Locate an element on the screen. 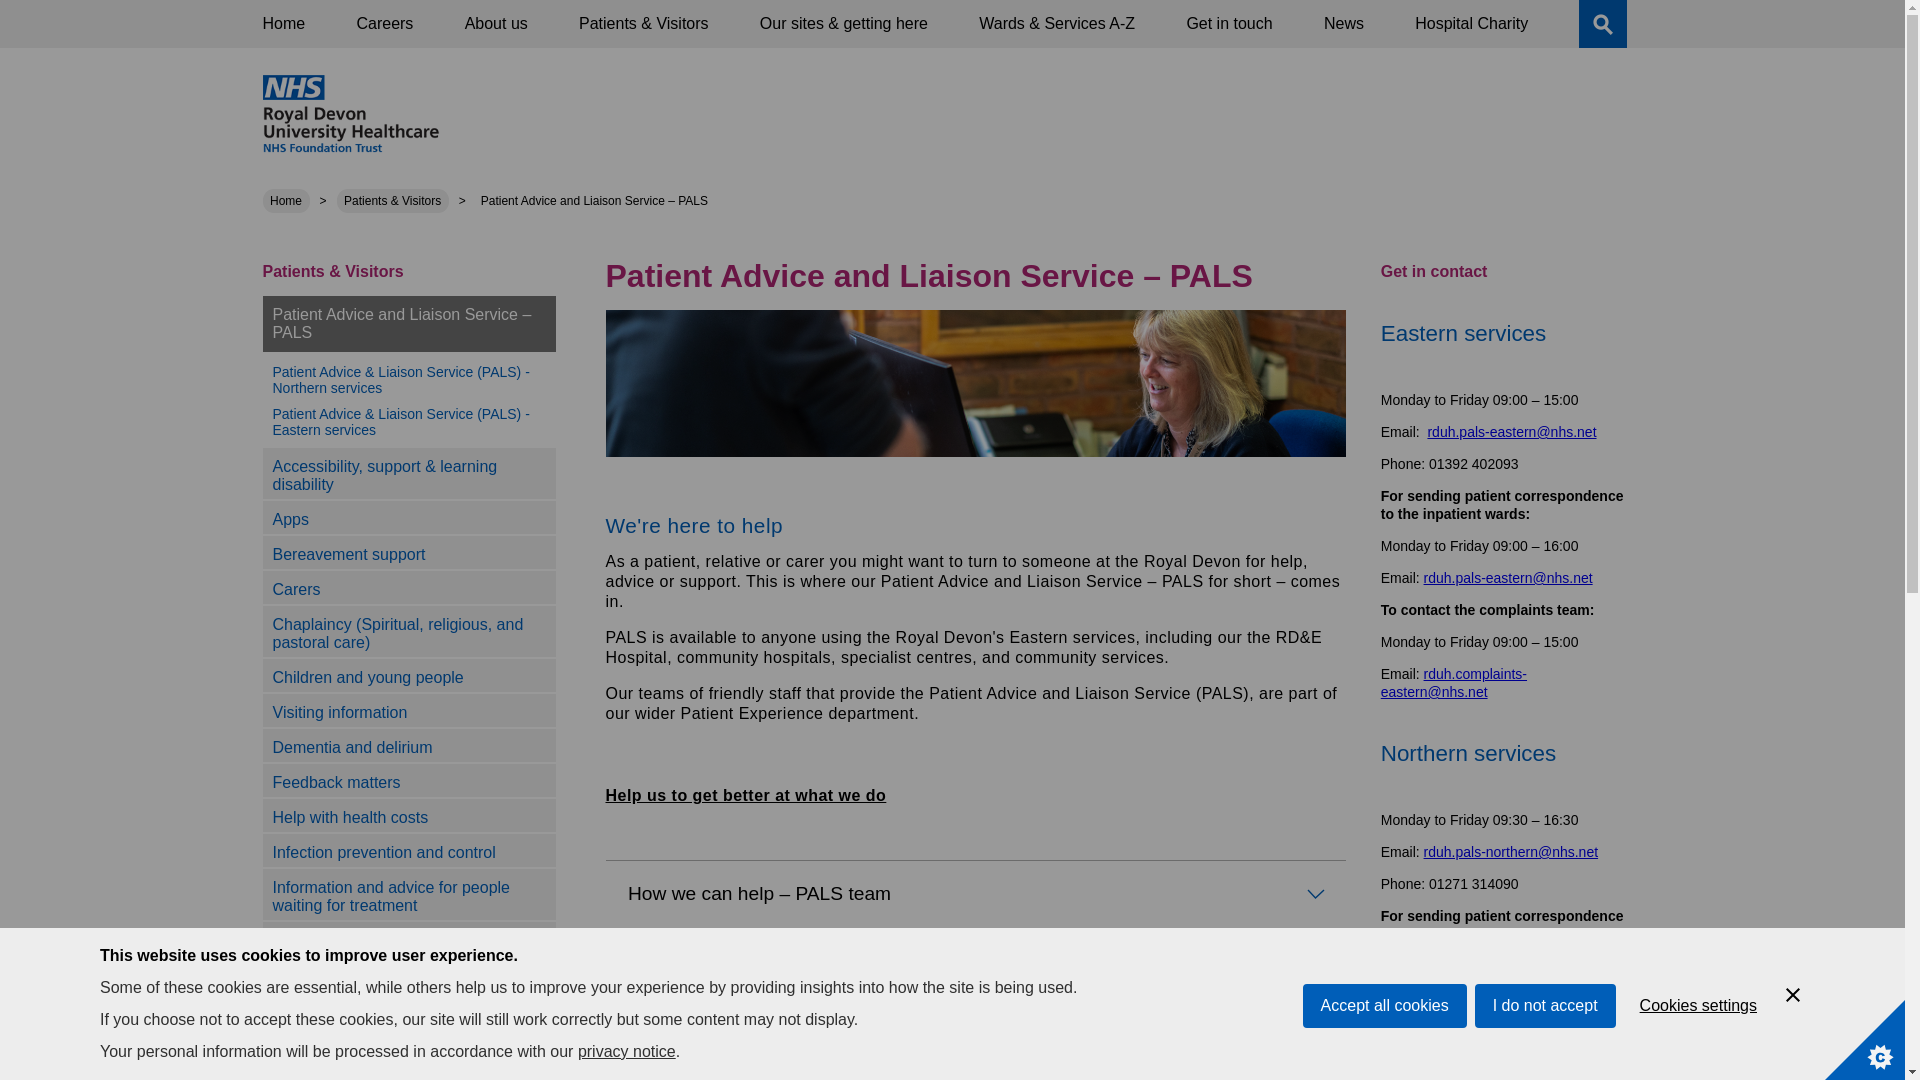 The image size is (1920, 1080). Home is located at coordinates (283, 24).